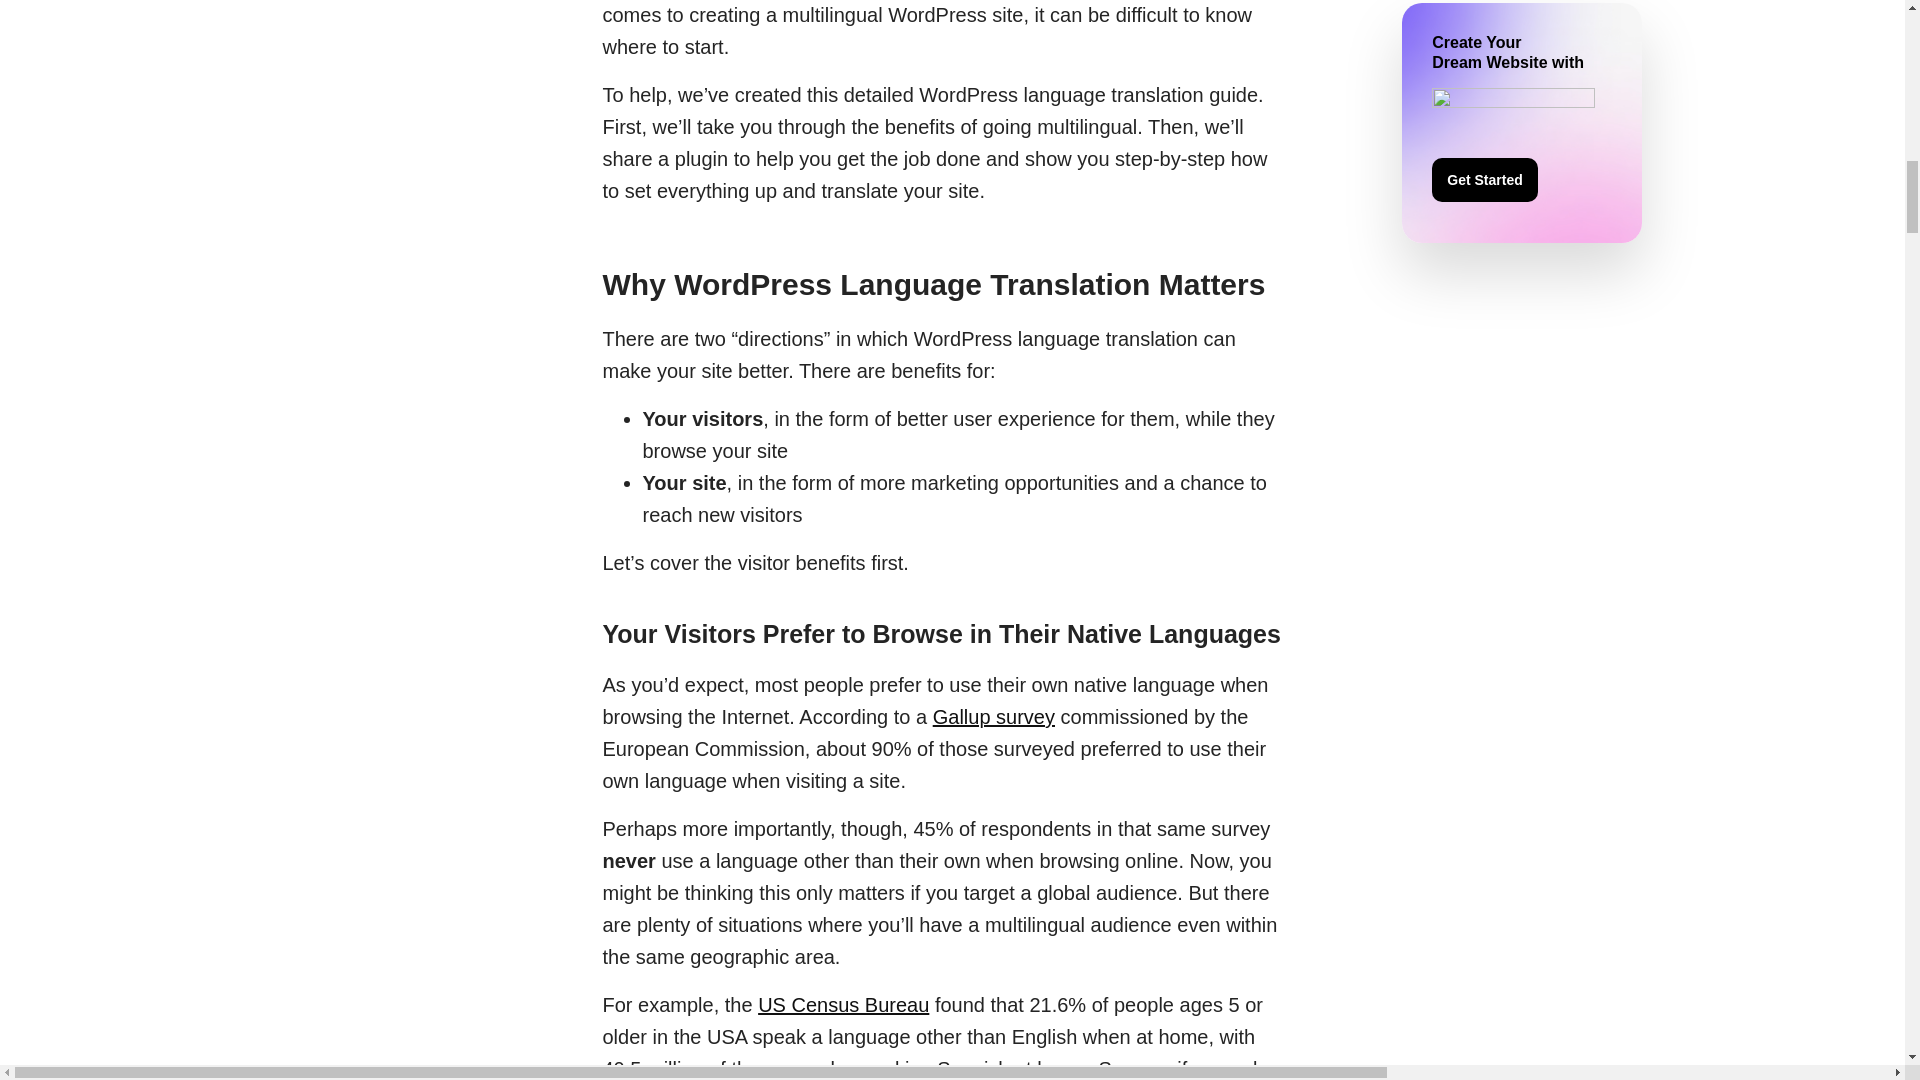 The height and width of the screenshot is (1080, 1920). Describe the element at coordinates (994, 716) in the screenshot. I see `Gallup survey` at that location.